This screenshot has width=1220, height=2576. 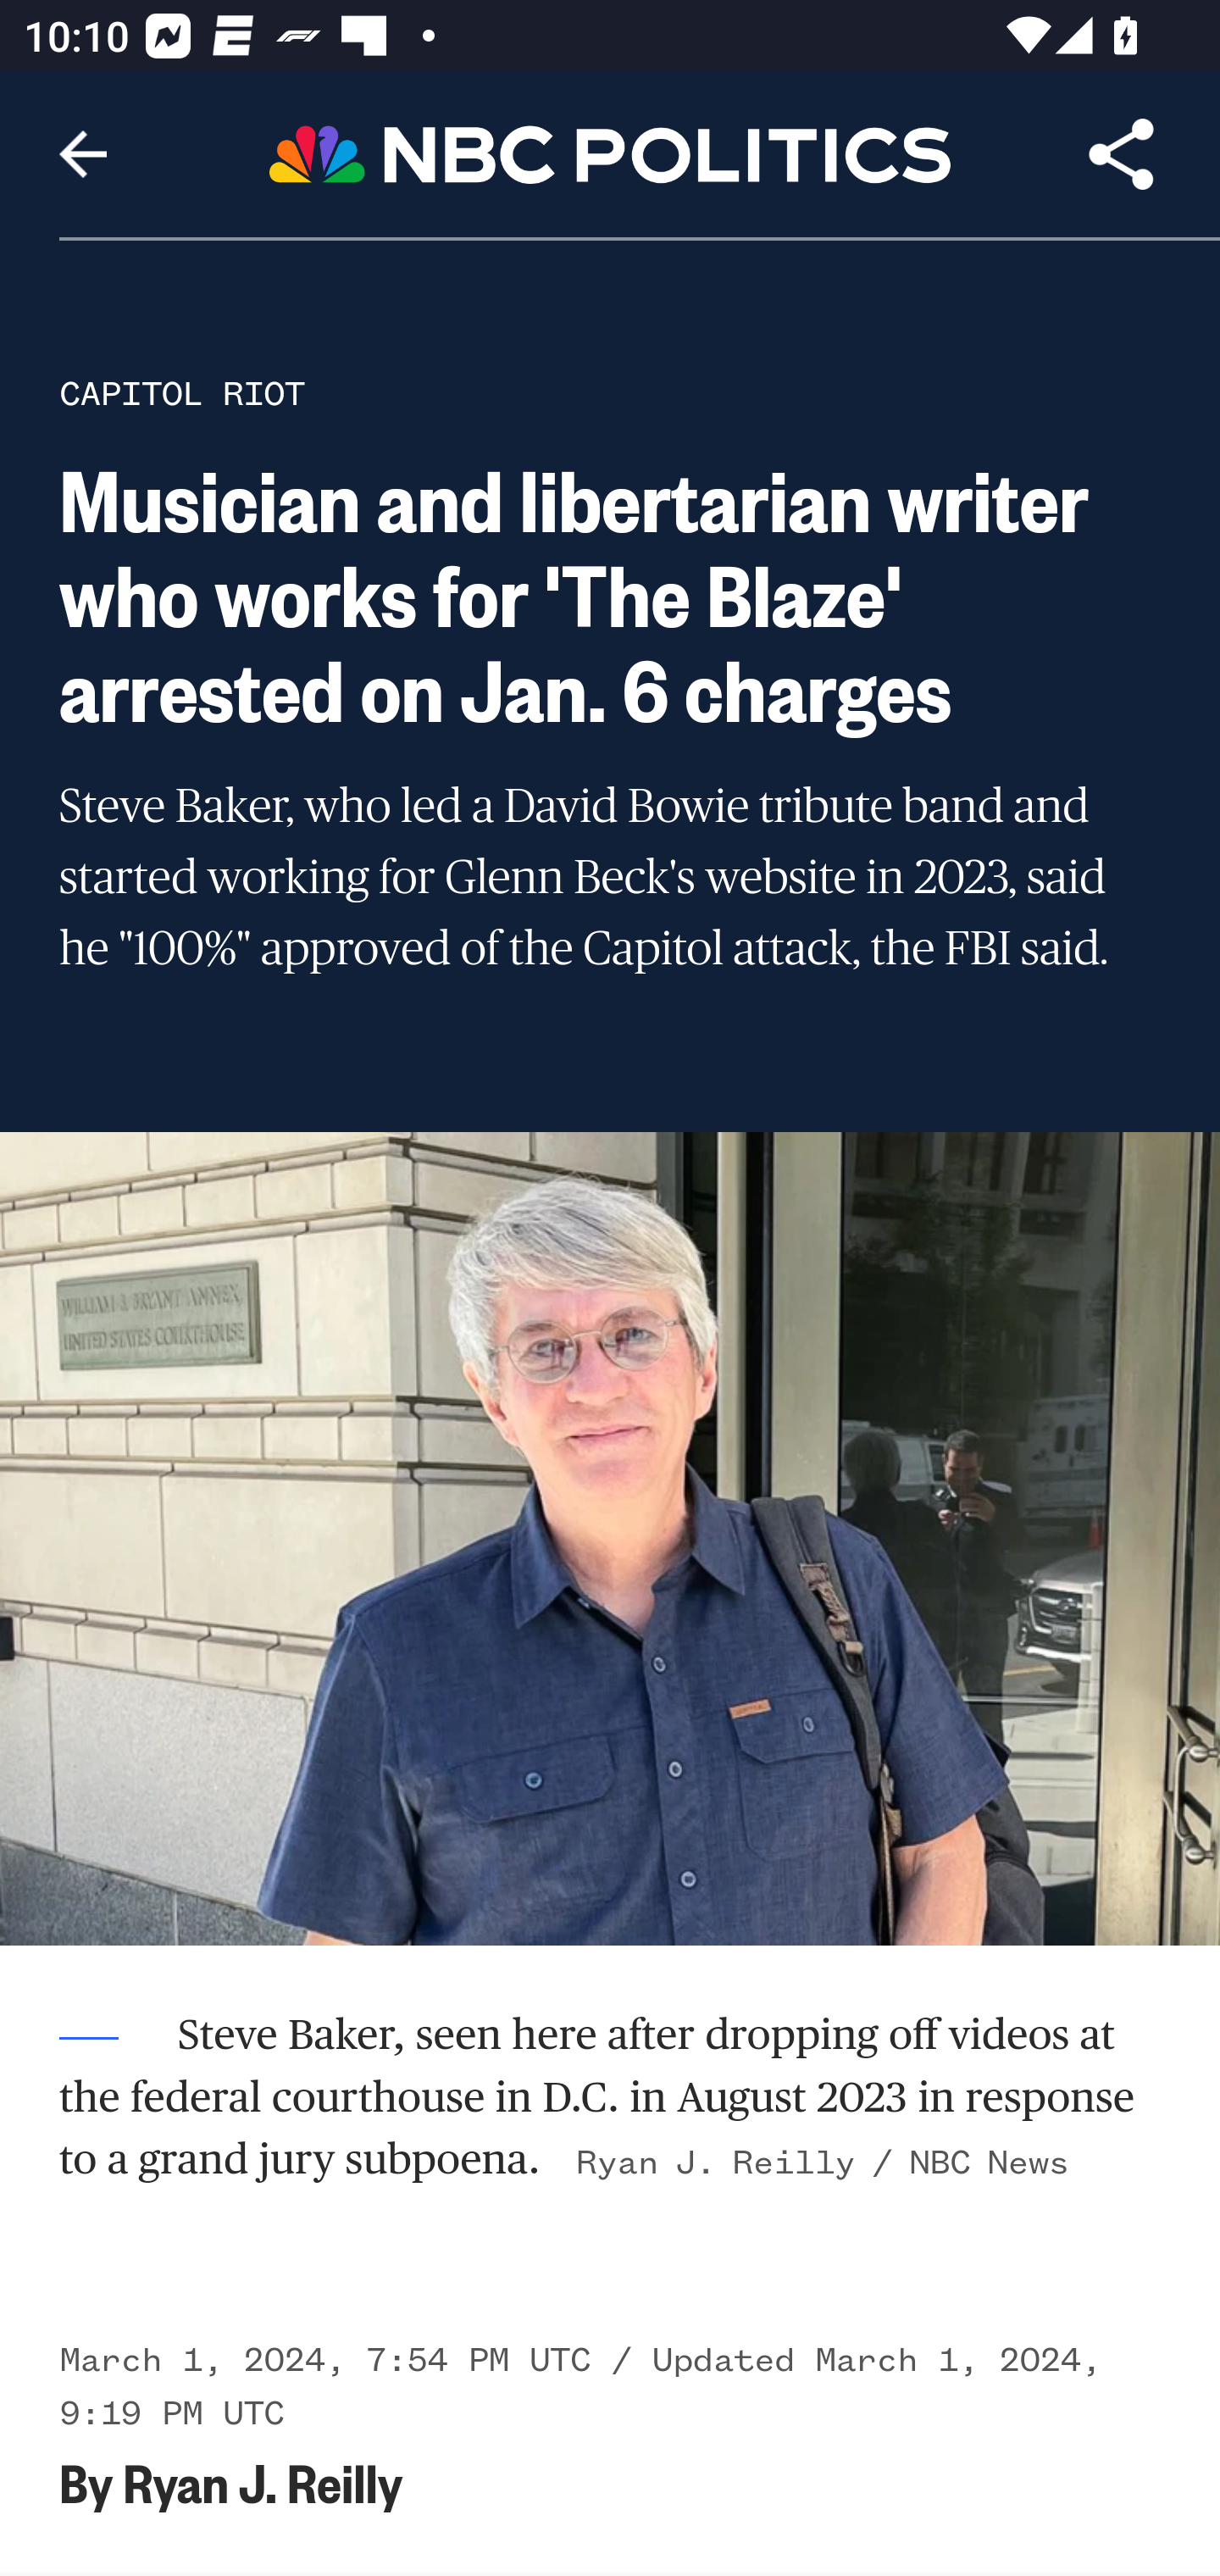 What do you see at coordinates (182, 393) in the screenshot?
I see `CAPITOL RIOT` at bounding box center [182, 393].